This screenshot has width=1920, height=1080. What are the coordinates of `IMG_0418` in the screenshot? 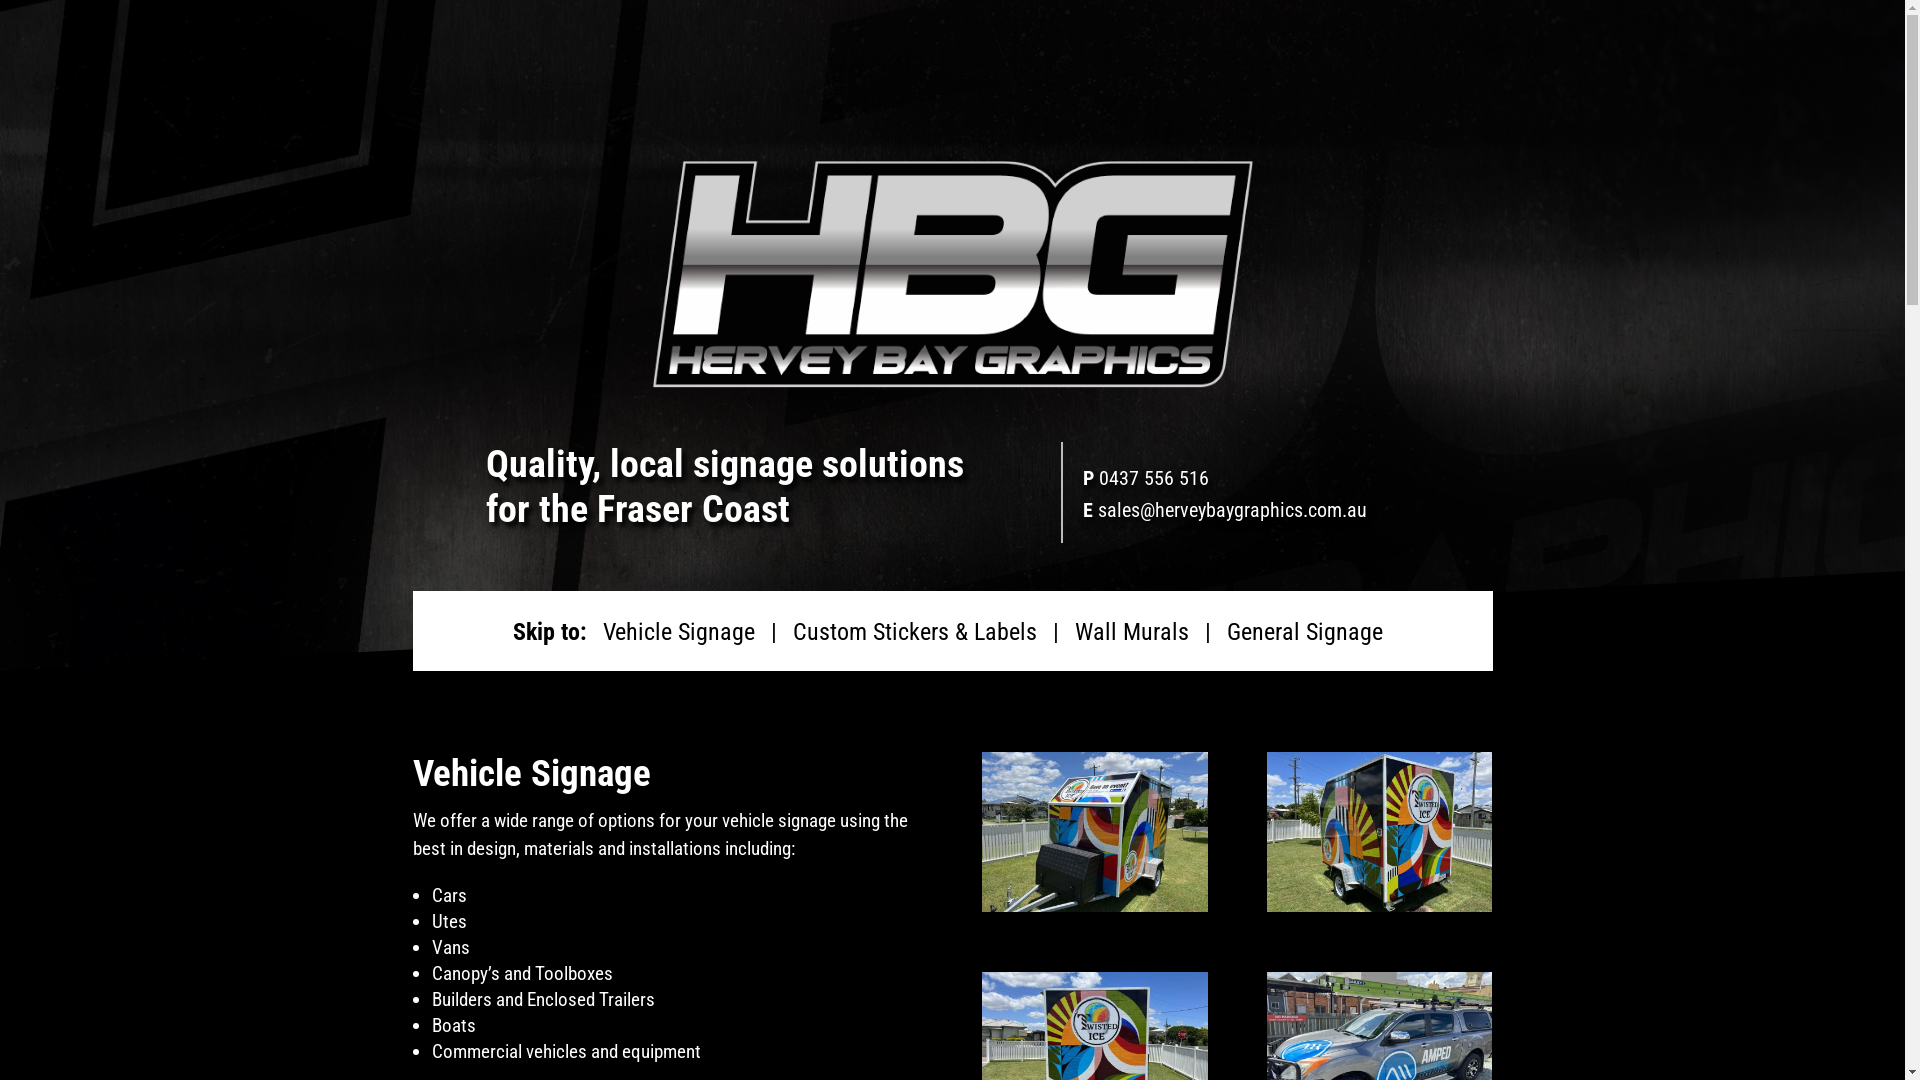 It's located at (1094, 905).